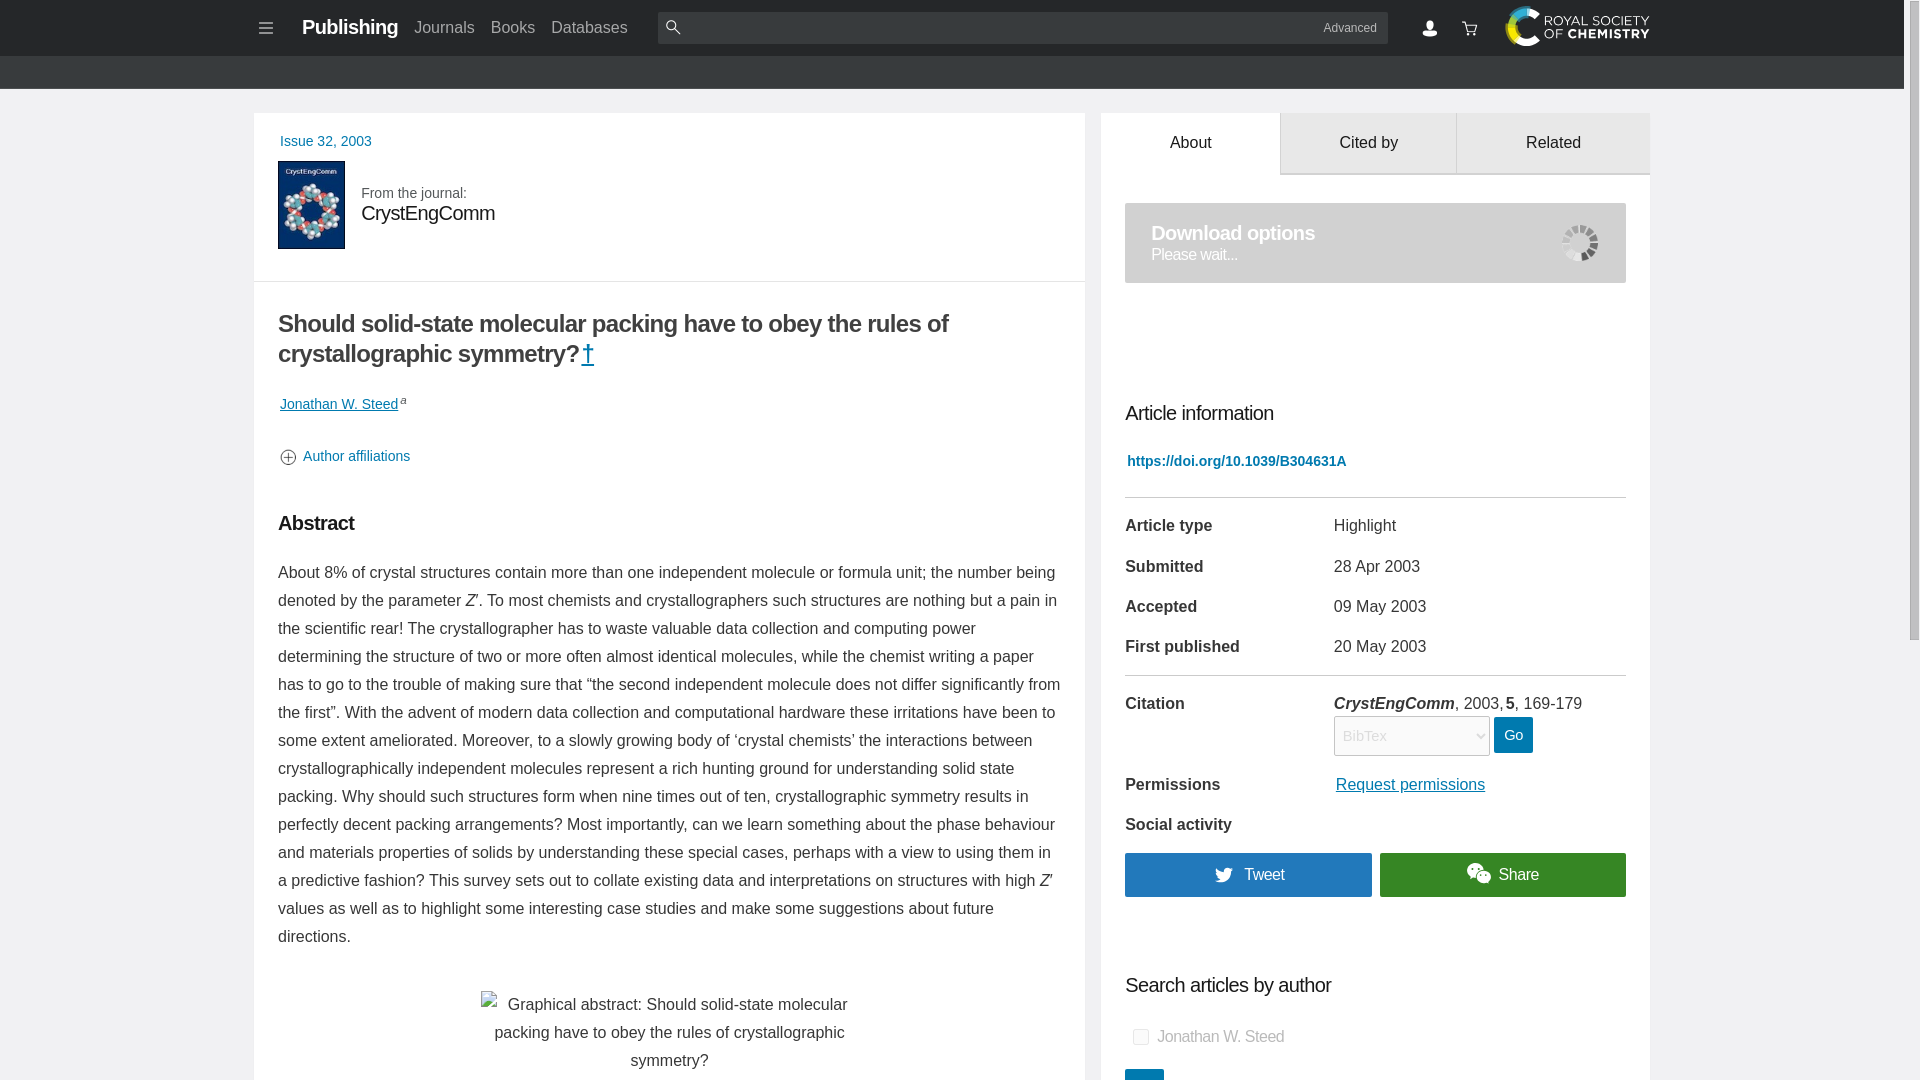 The width and height of the screenshot is (1920, 1080). Describe the element at coordinates (1368, 144) in the screenshot. I see `Cited by` at that location.